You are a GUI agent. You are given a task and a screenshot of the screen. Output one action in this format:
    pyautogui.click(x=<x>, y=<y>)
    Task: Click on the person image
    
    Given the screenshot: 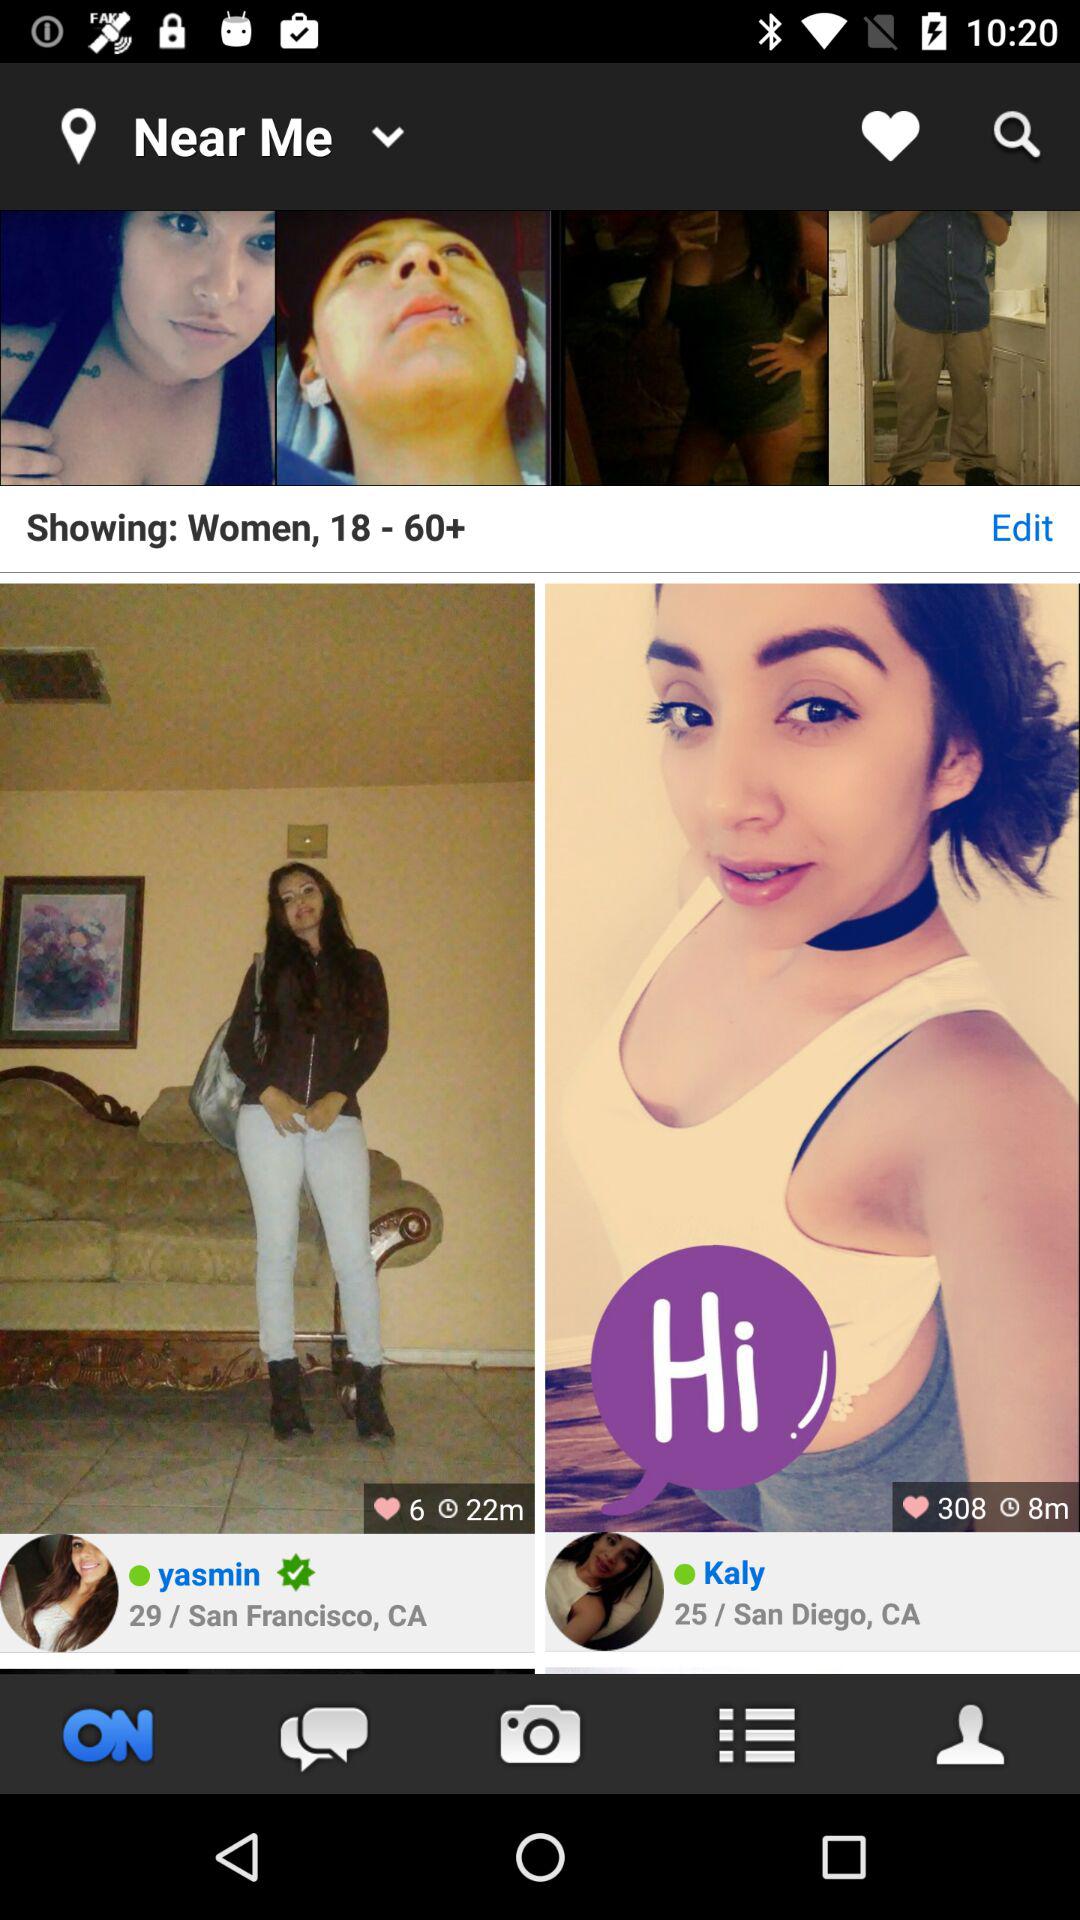 What is the action you would take?
    pyautogui.click(x=414, y=348)
    